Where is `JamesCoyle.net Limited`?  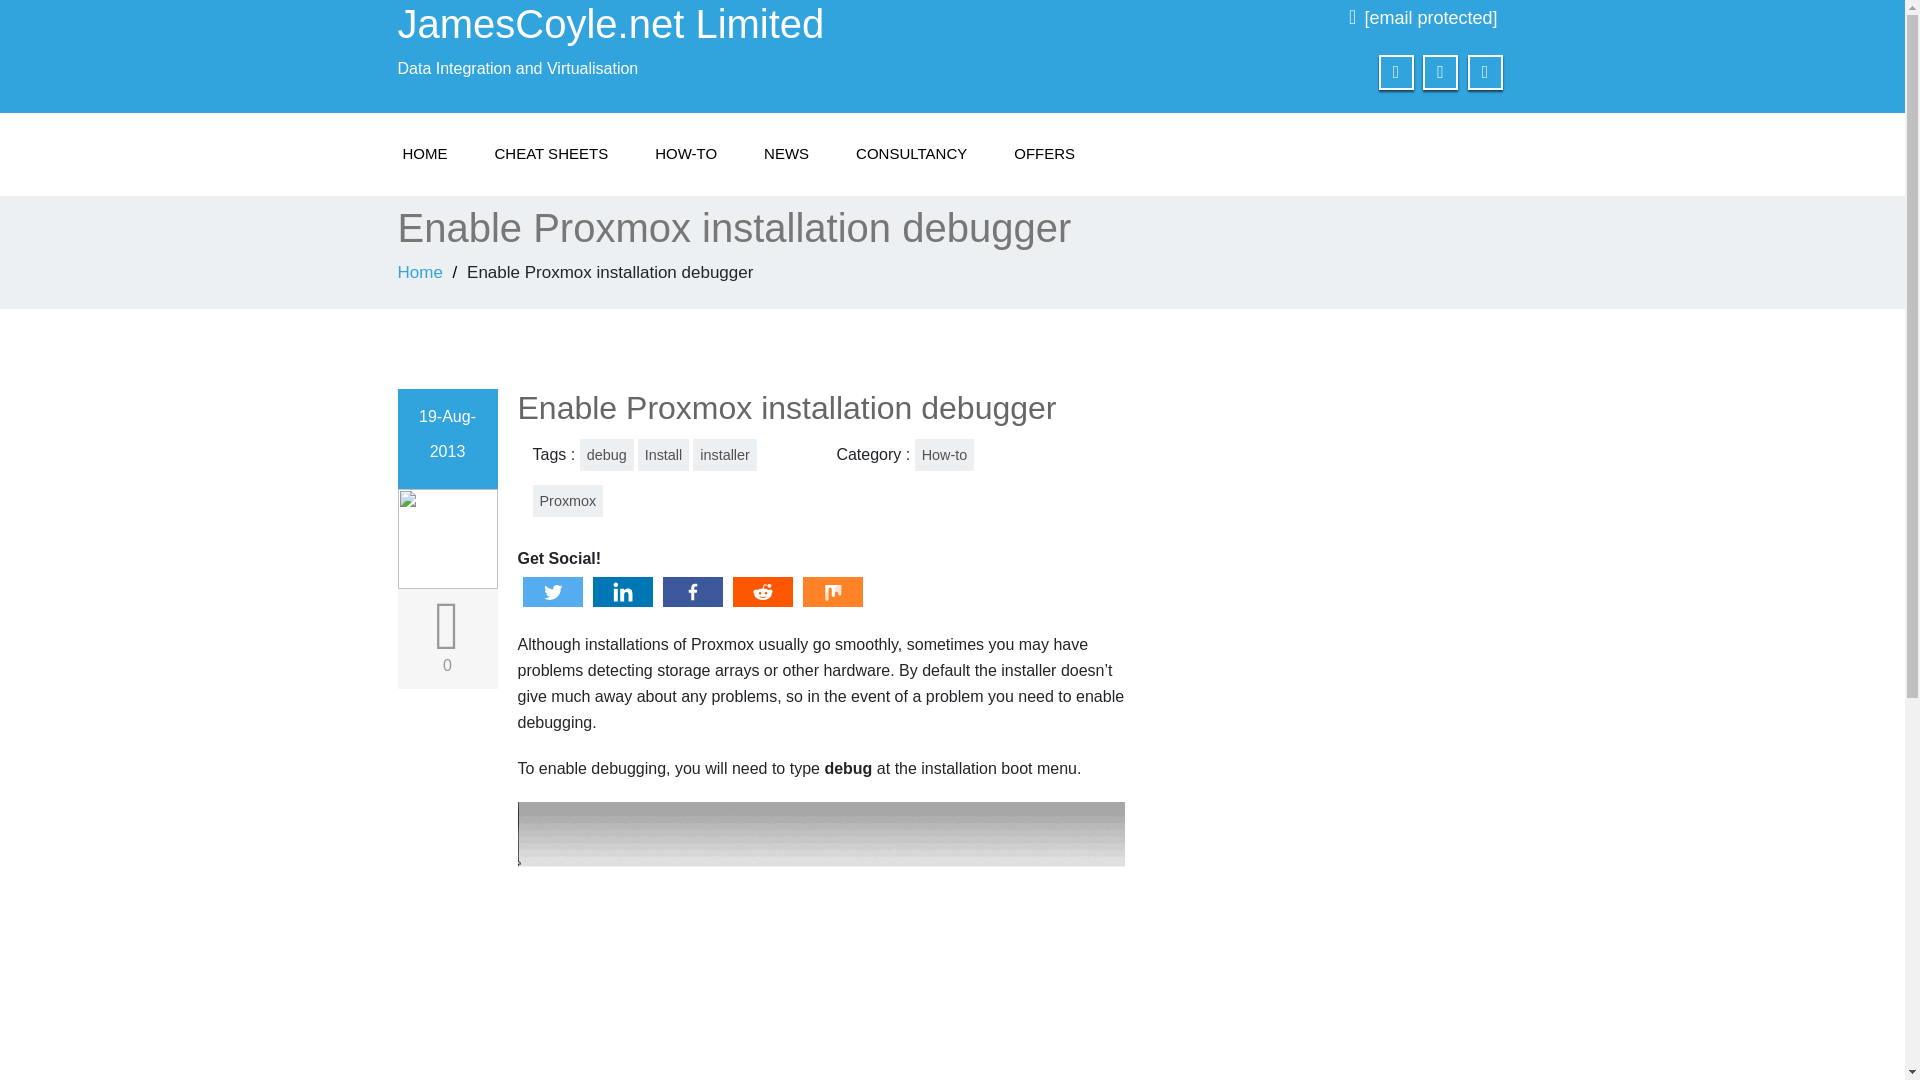 JamesCoyle.net Limited is located at coordinates (668, 24).